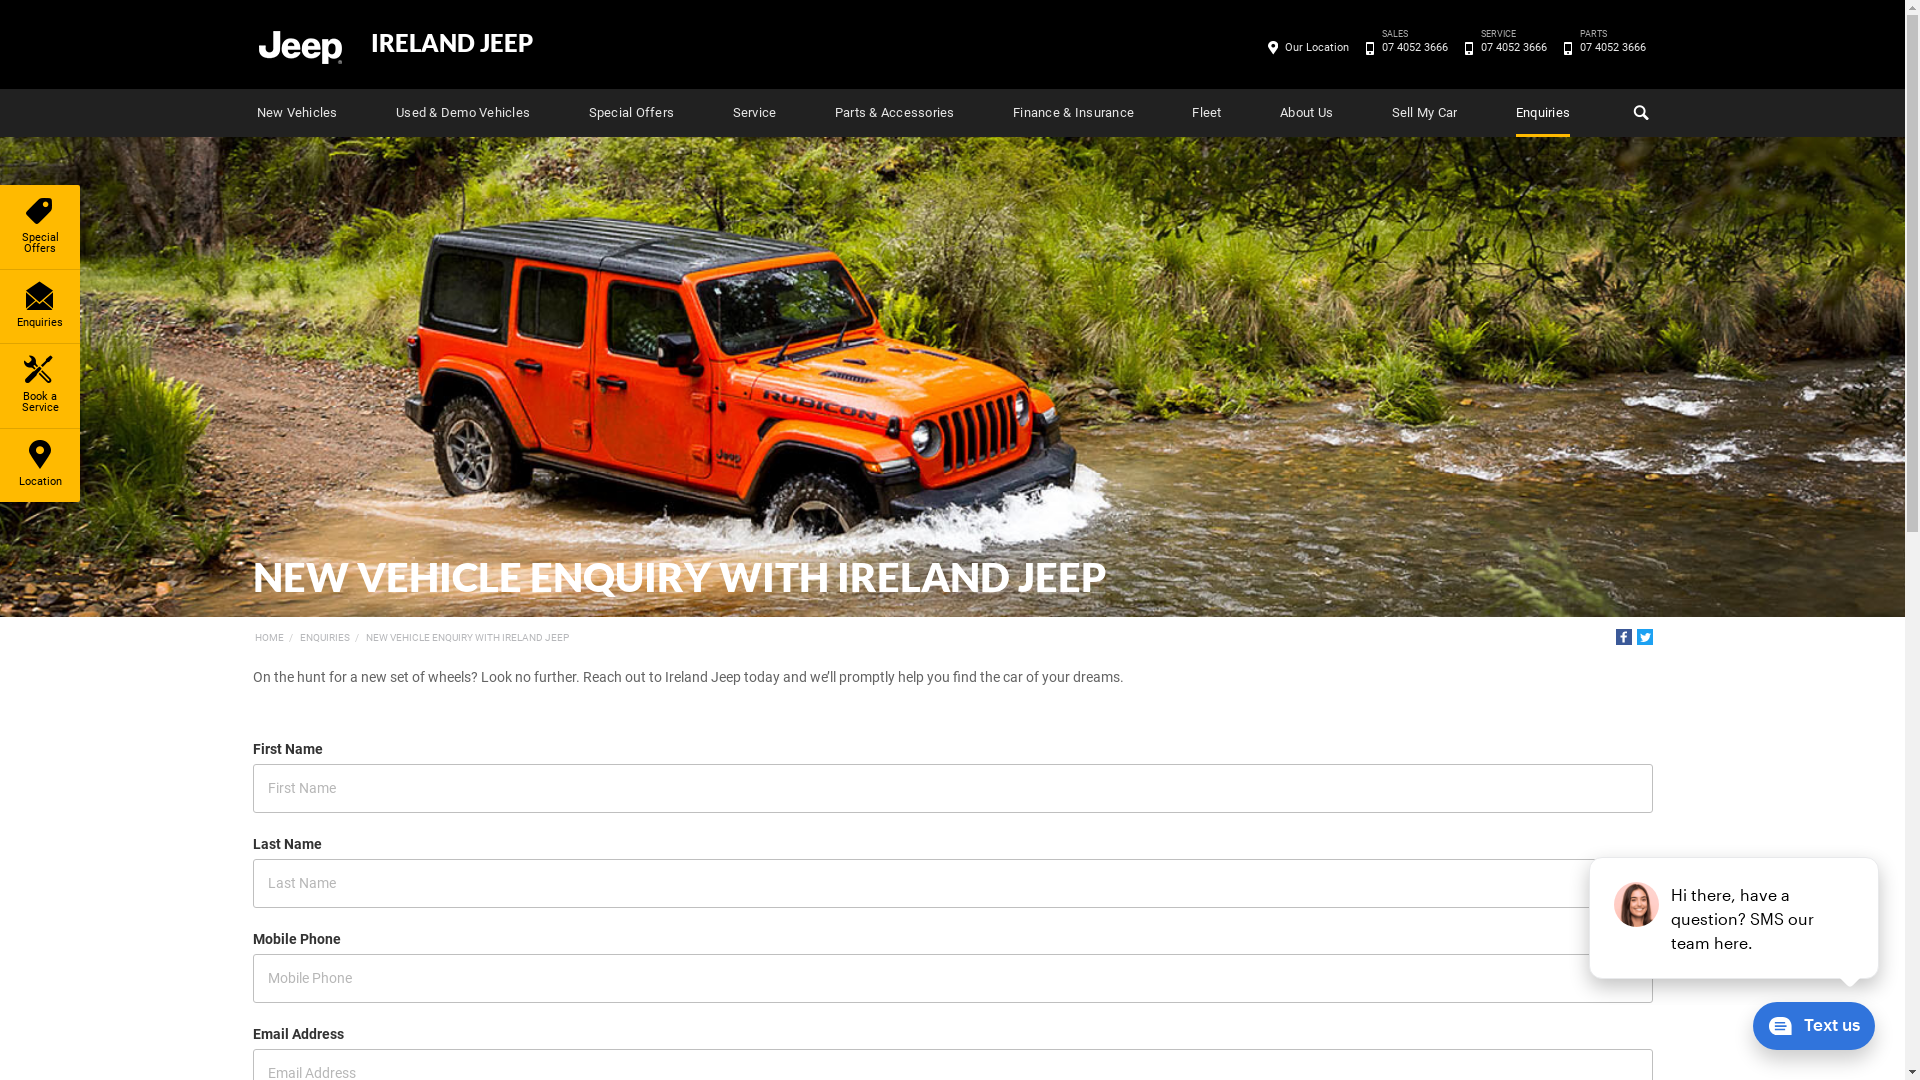 The height and width of the screenshot is (1080, 1920). What do you see at coordinates (1639, 113) in the screenshot?
I see `Search` at bounding box center [1639, 113].